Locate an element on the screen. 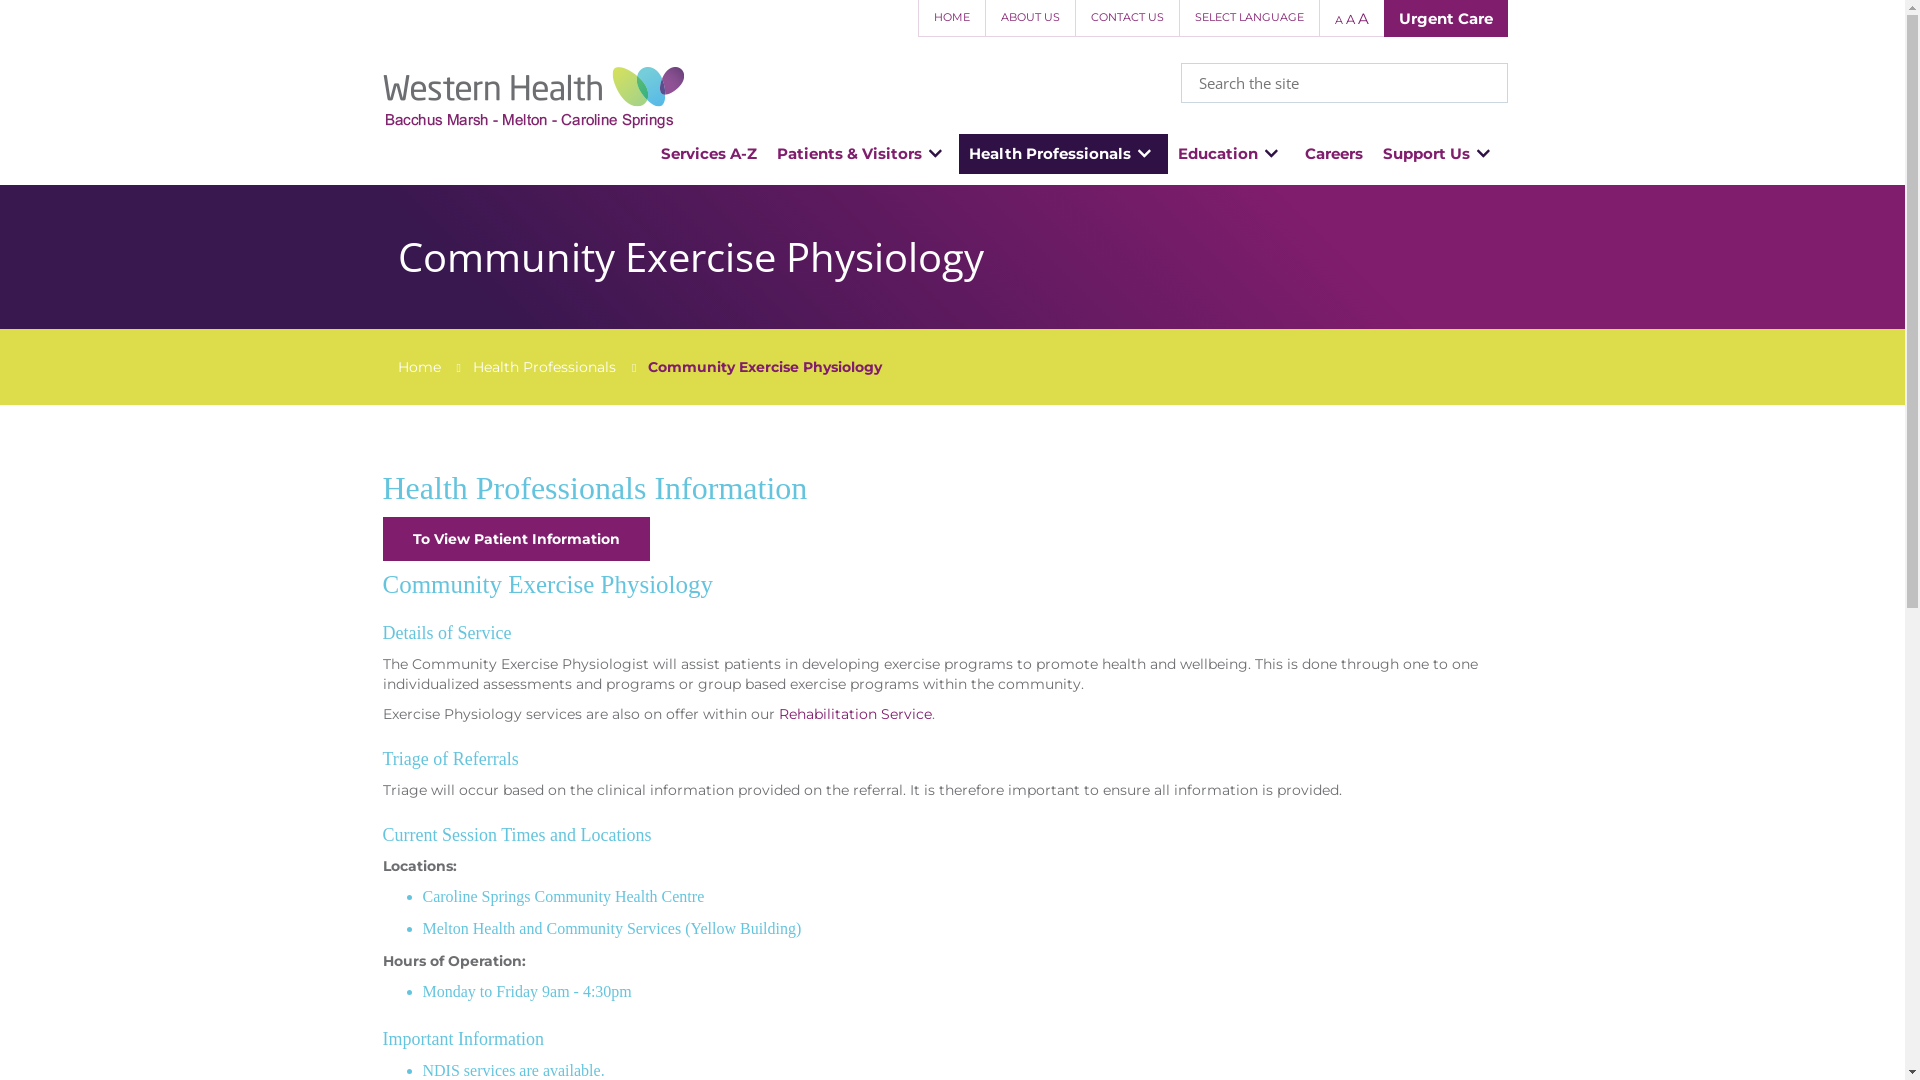 This screenshot has height=1080, width=1920. Careers is located at coordinates (1334, 154).